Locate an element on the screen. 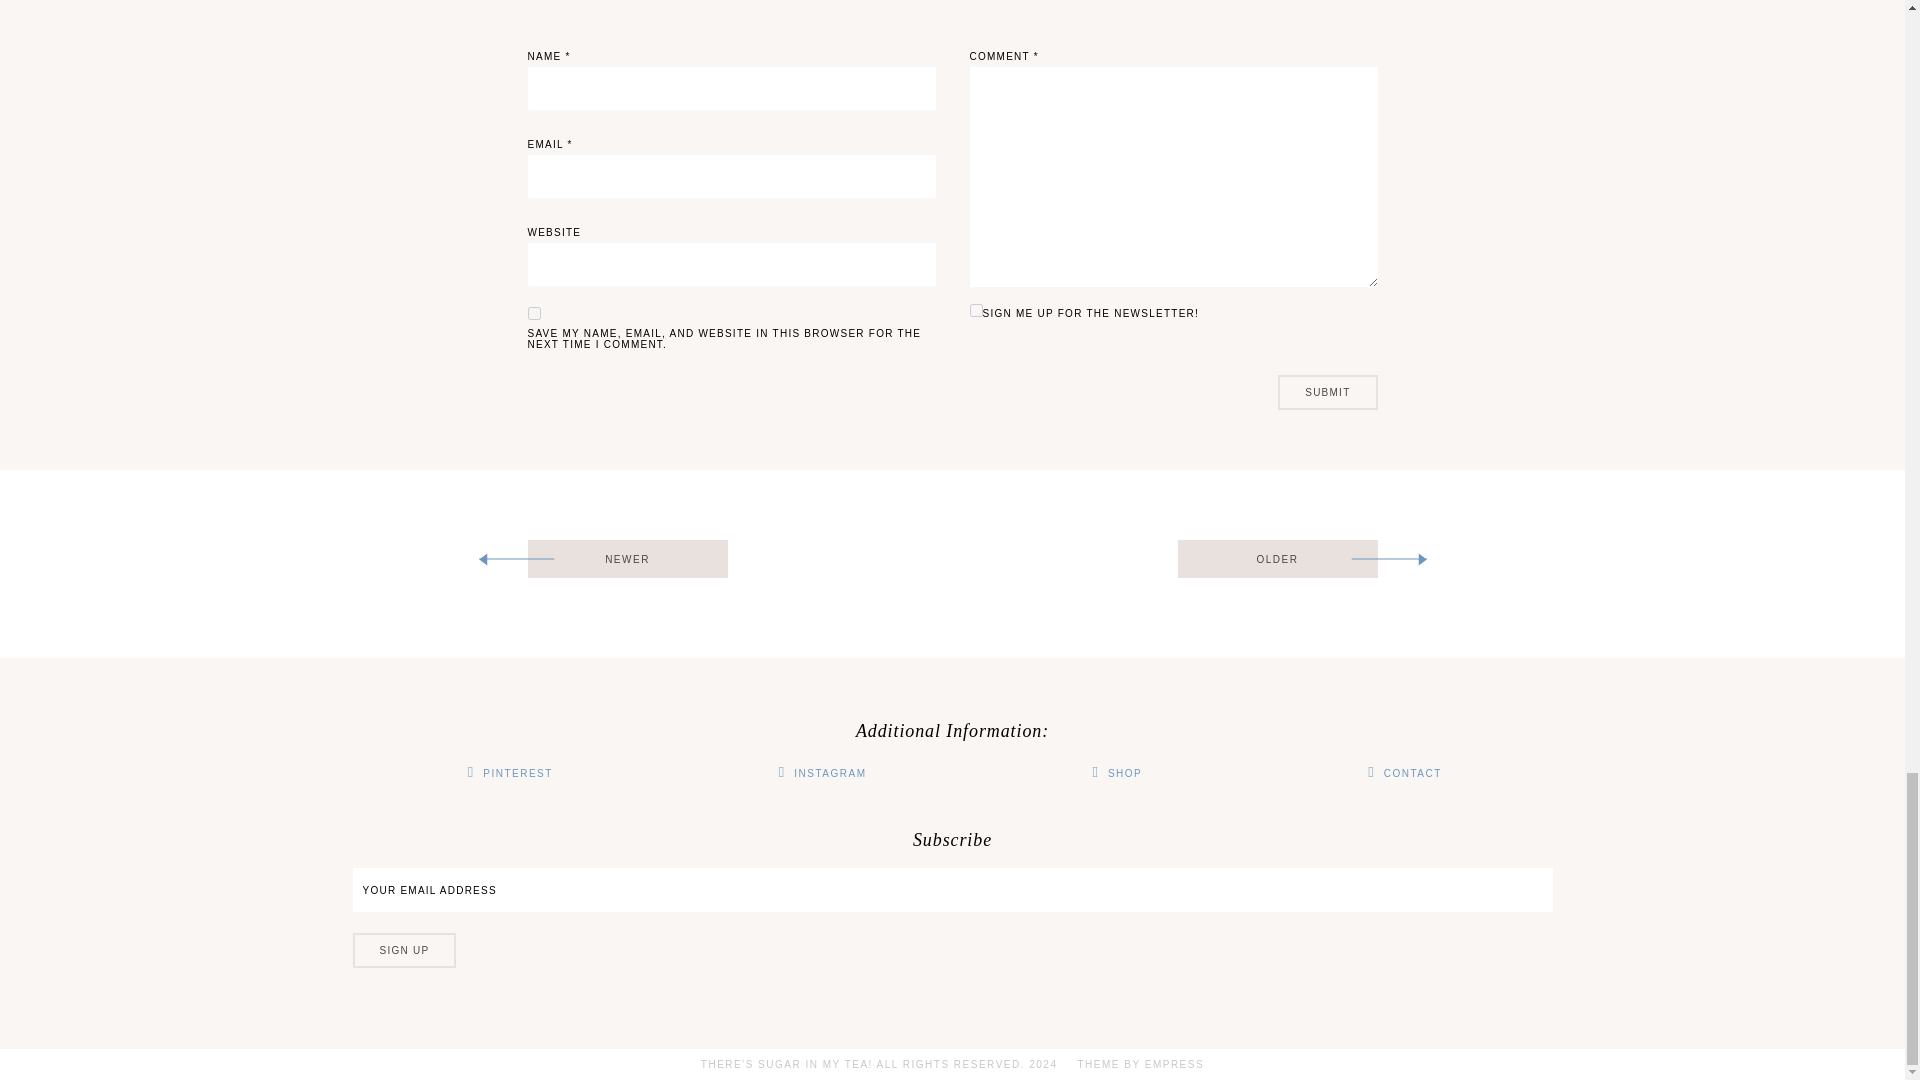 The image size is (1920, 1080). yes is located at coordinates (534, 312).